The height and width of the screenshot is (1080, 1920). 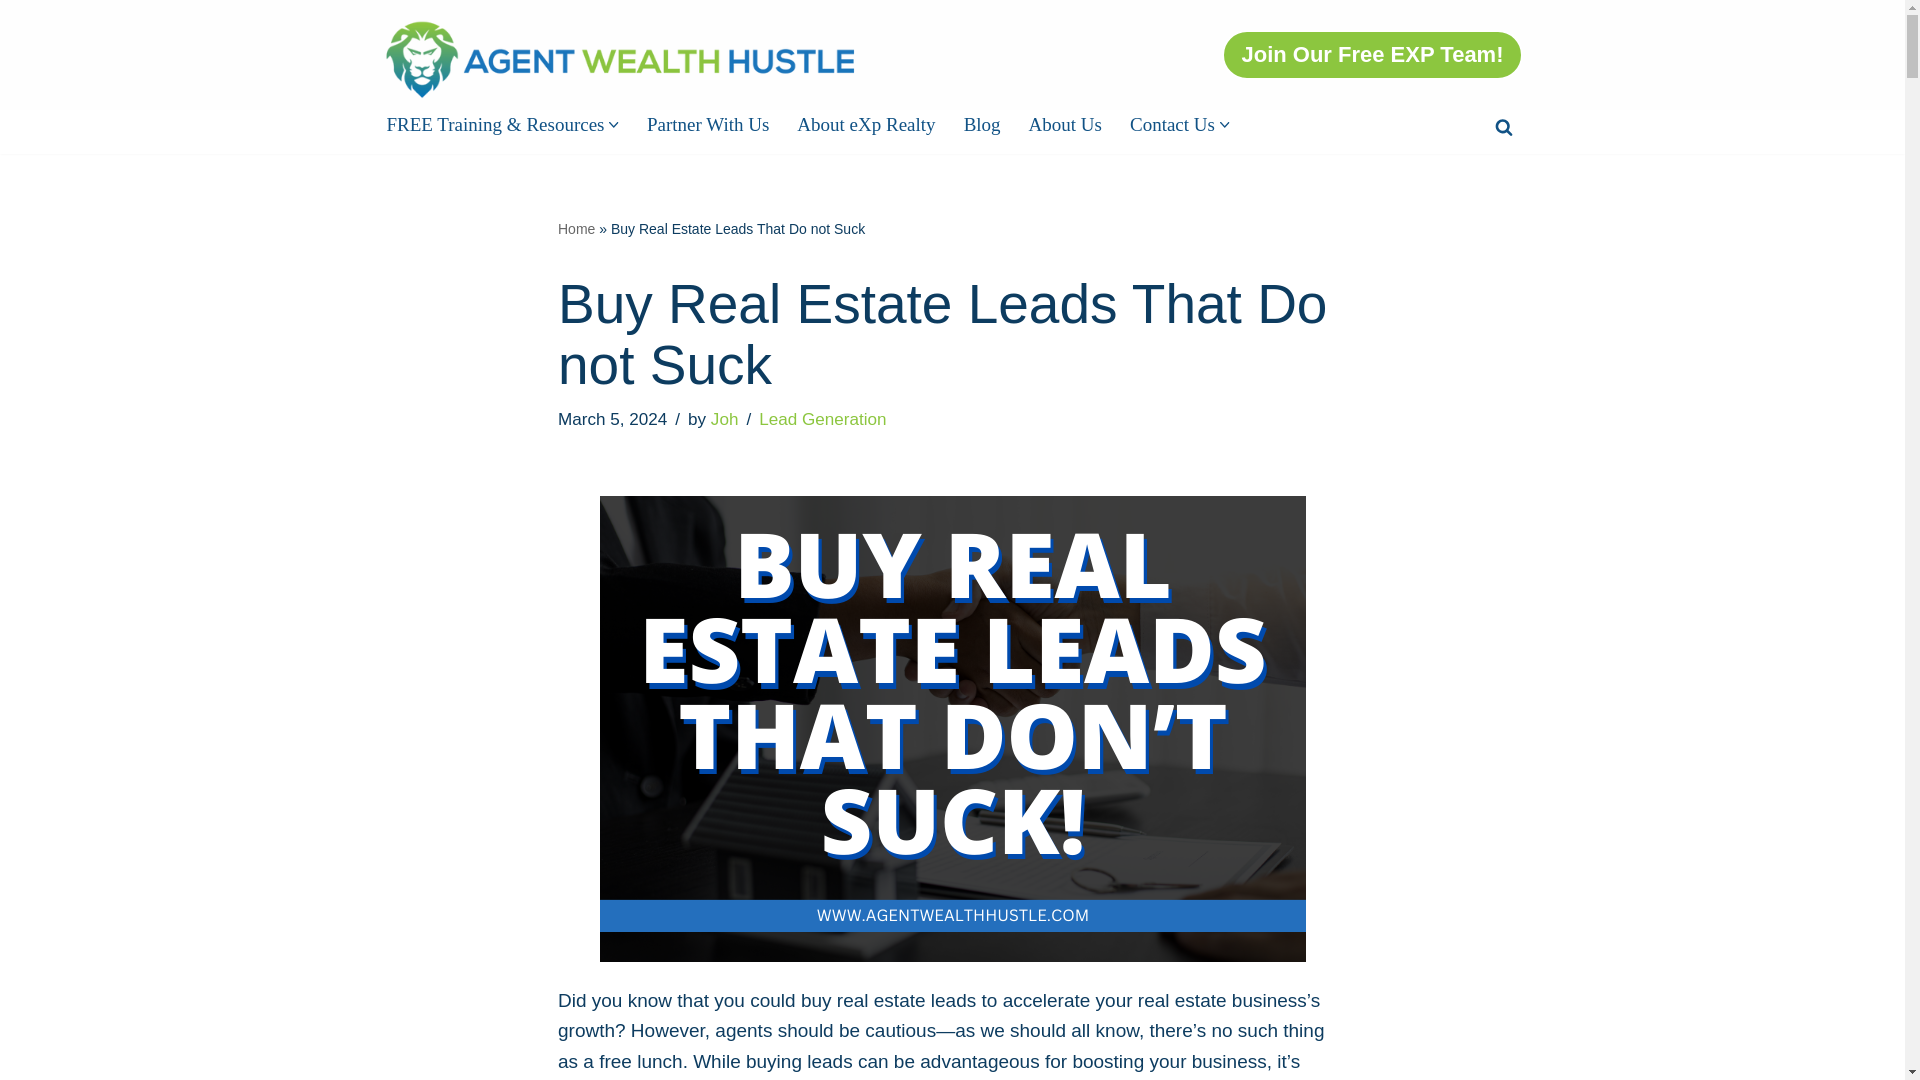 What do you see at coordinates (1172, 124) in the screenshot?
I see `Contact Us` at bounding box center [1172, 124].